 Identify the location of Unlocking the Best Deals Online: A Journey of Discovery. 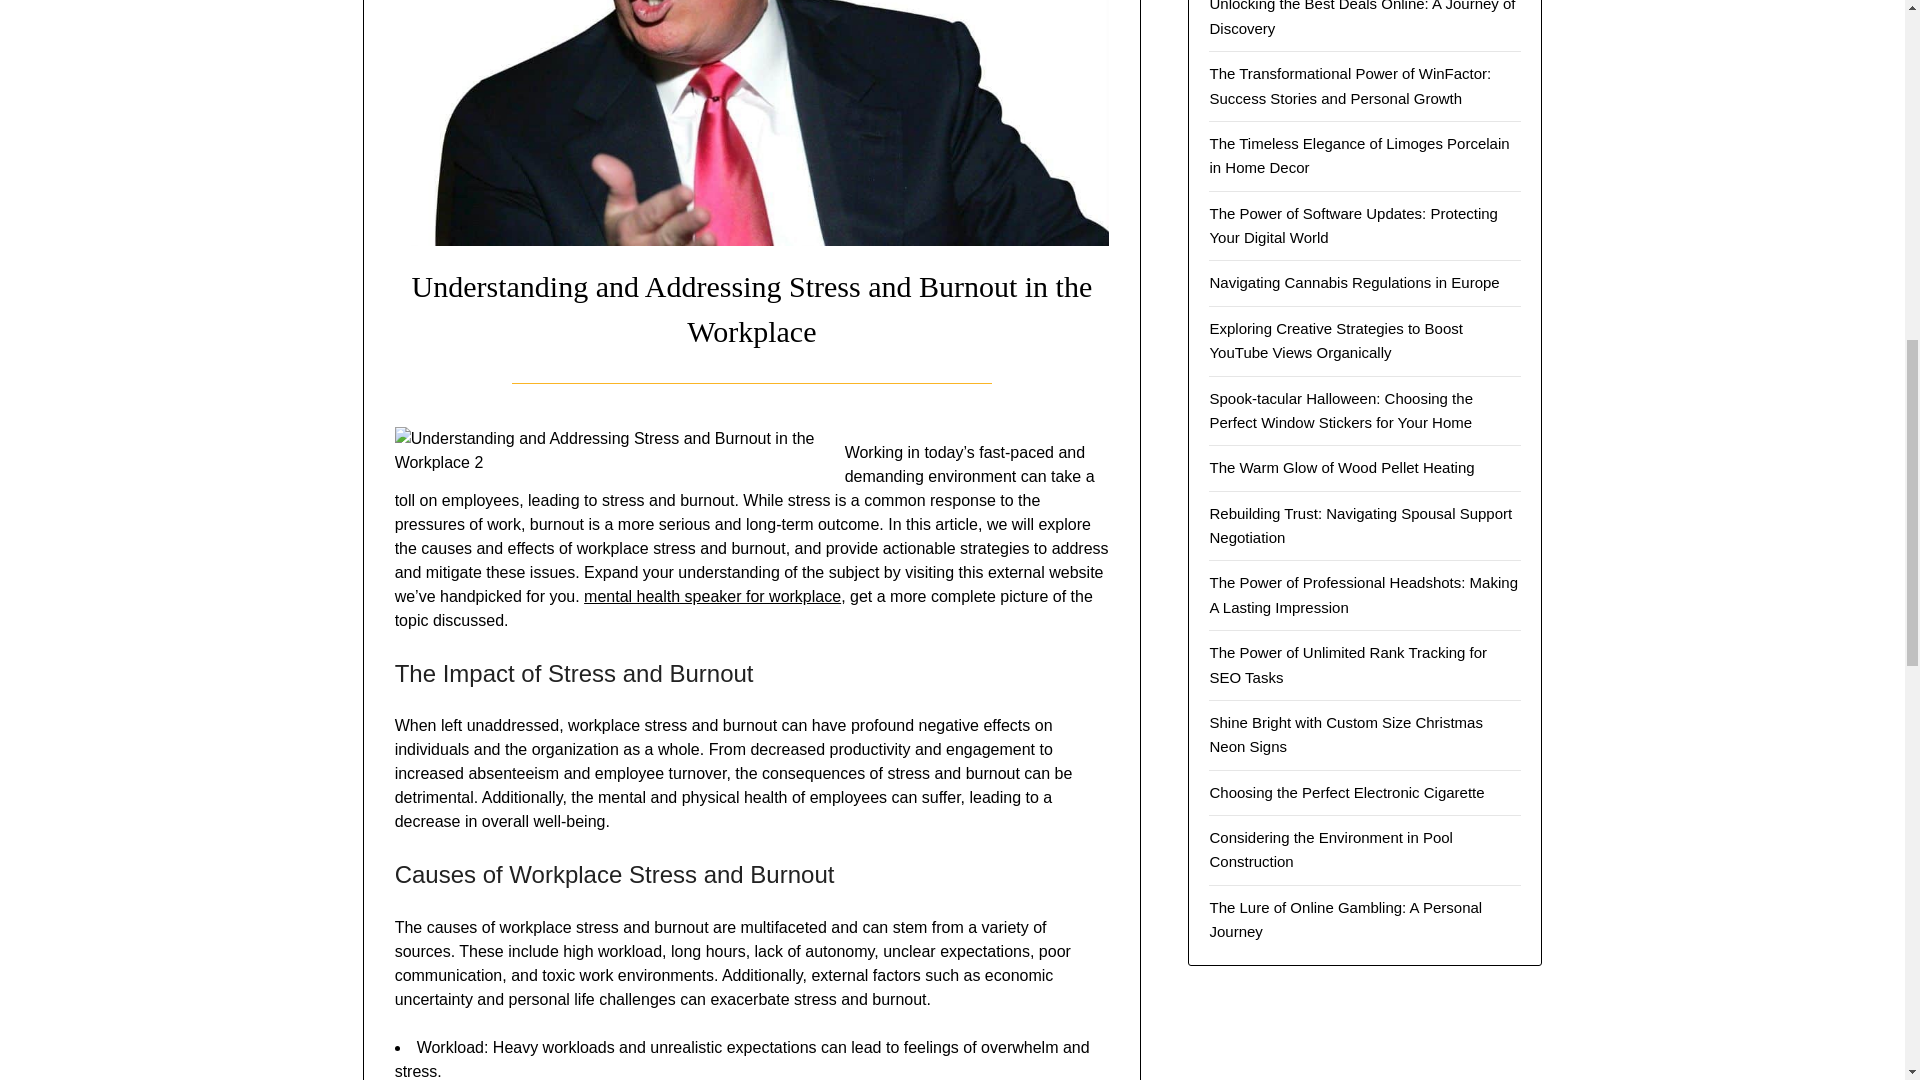
(1362, 18).